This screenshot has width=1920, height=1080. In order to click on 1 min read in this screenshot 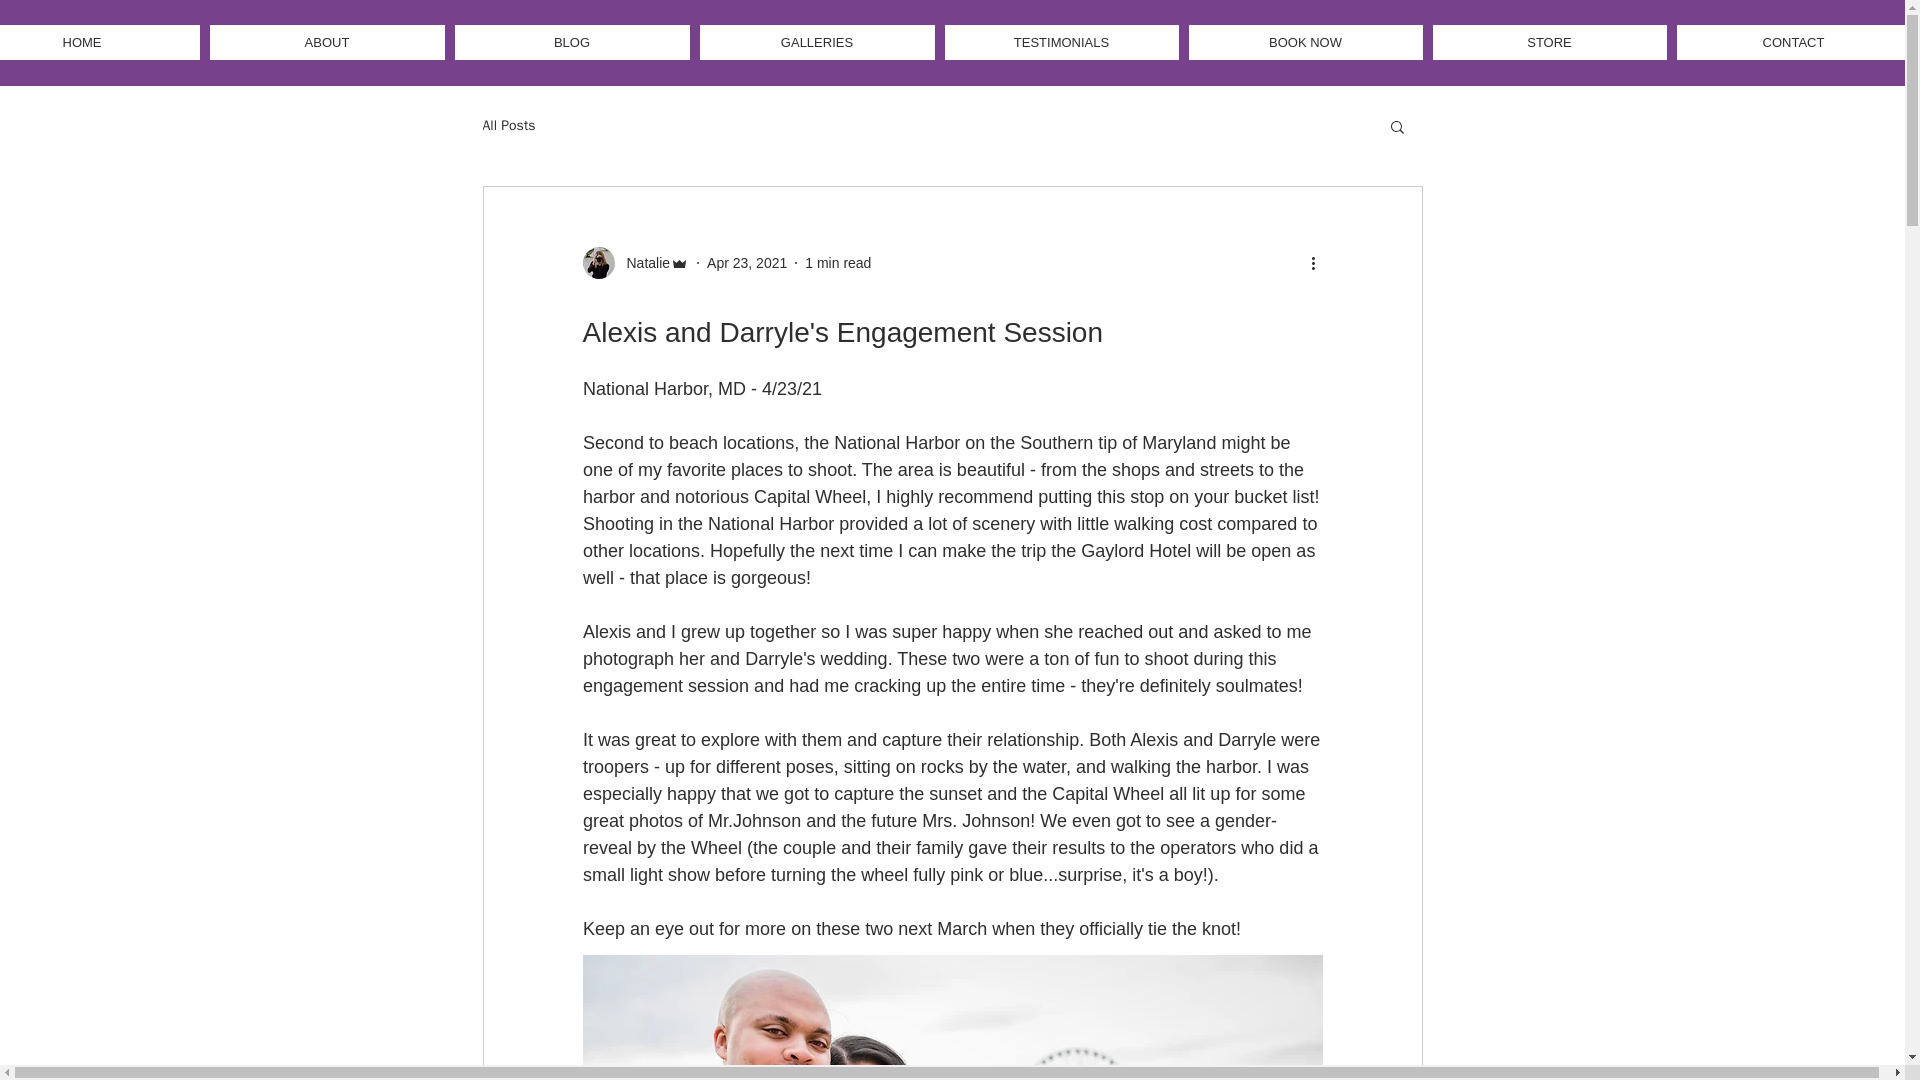, I will do `click(838, 262)`.